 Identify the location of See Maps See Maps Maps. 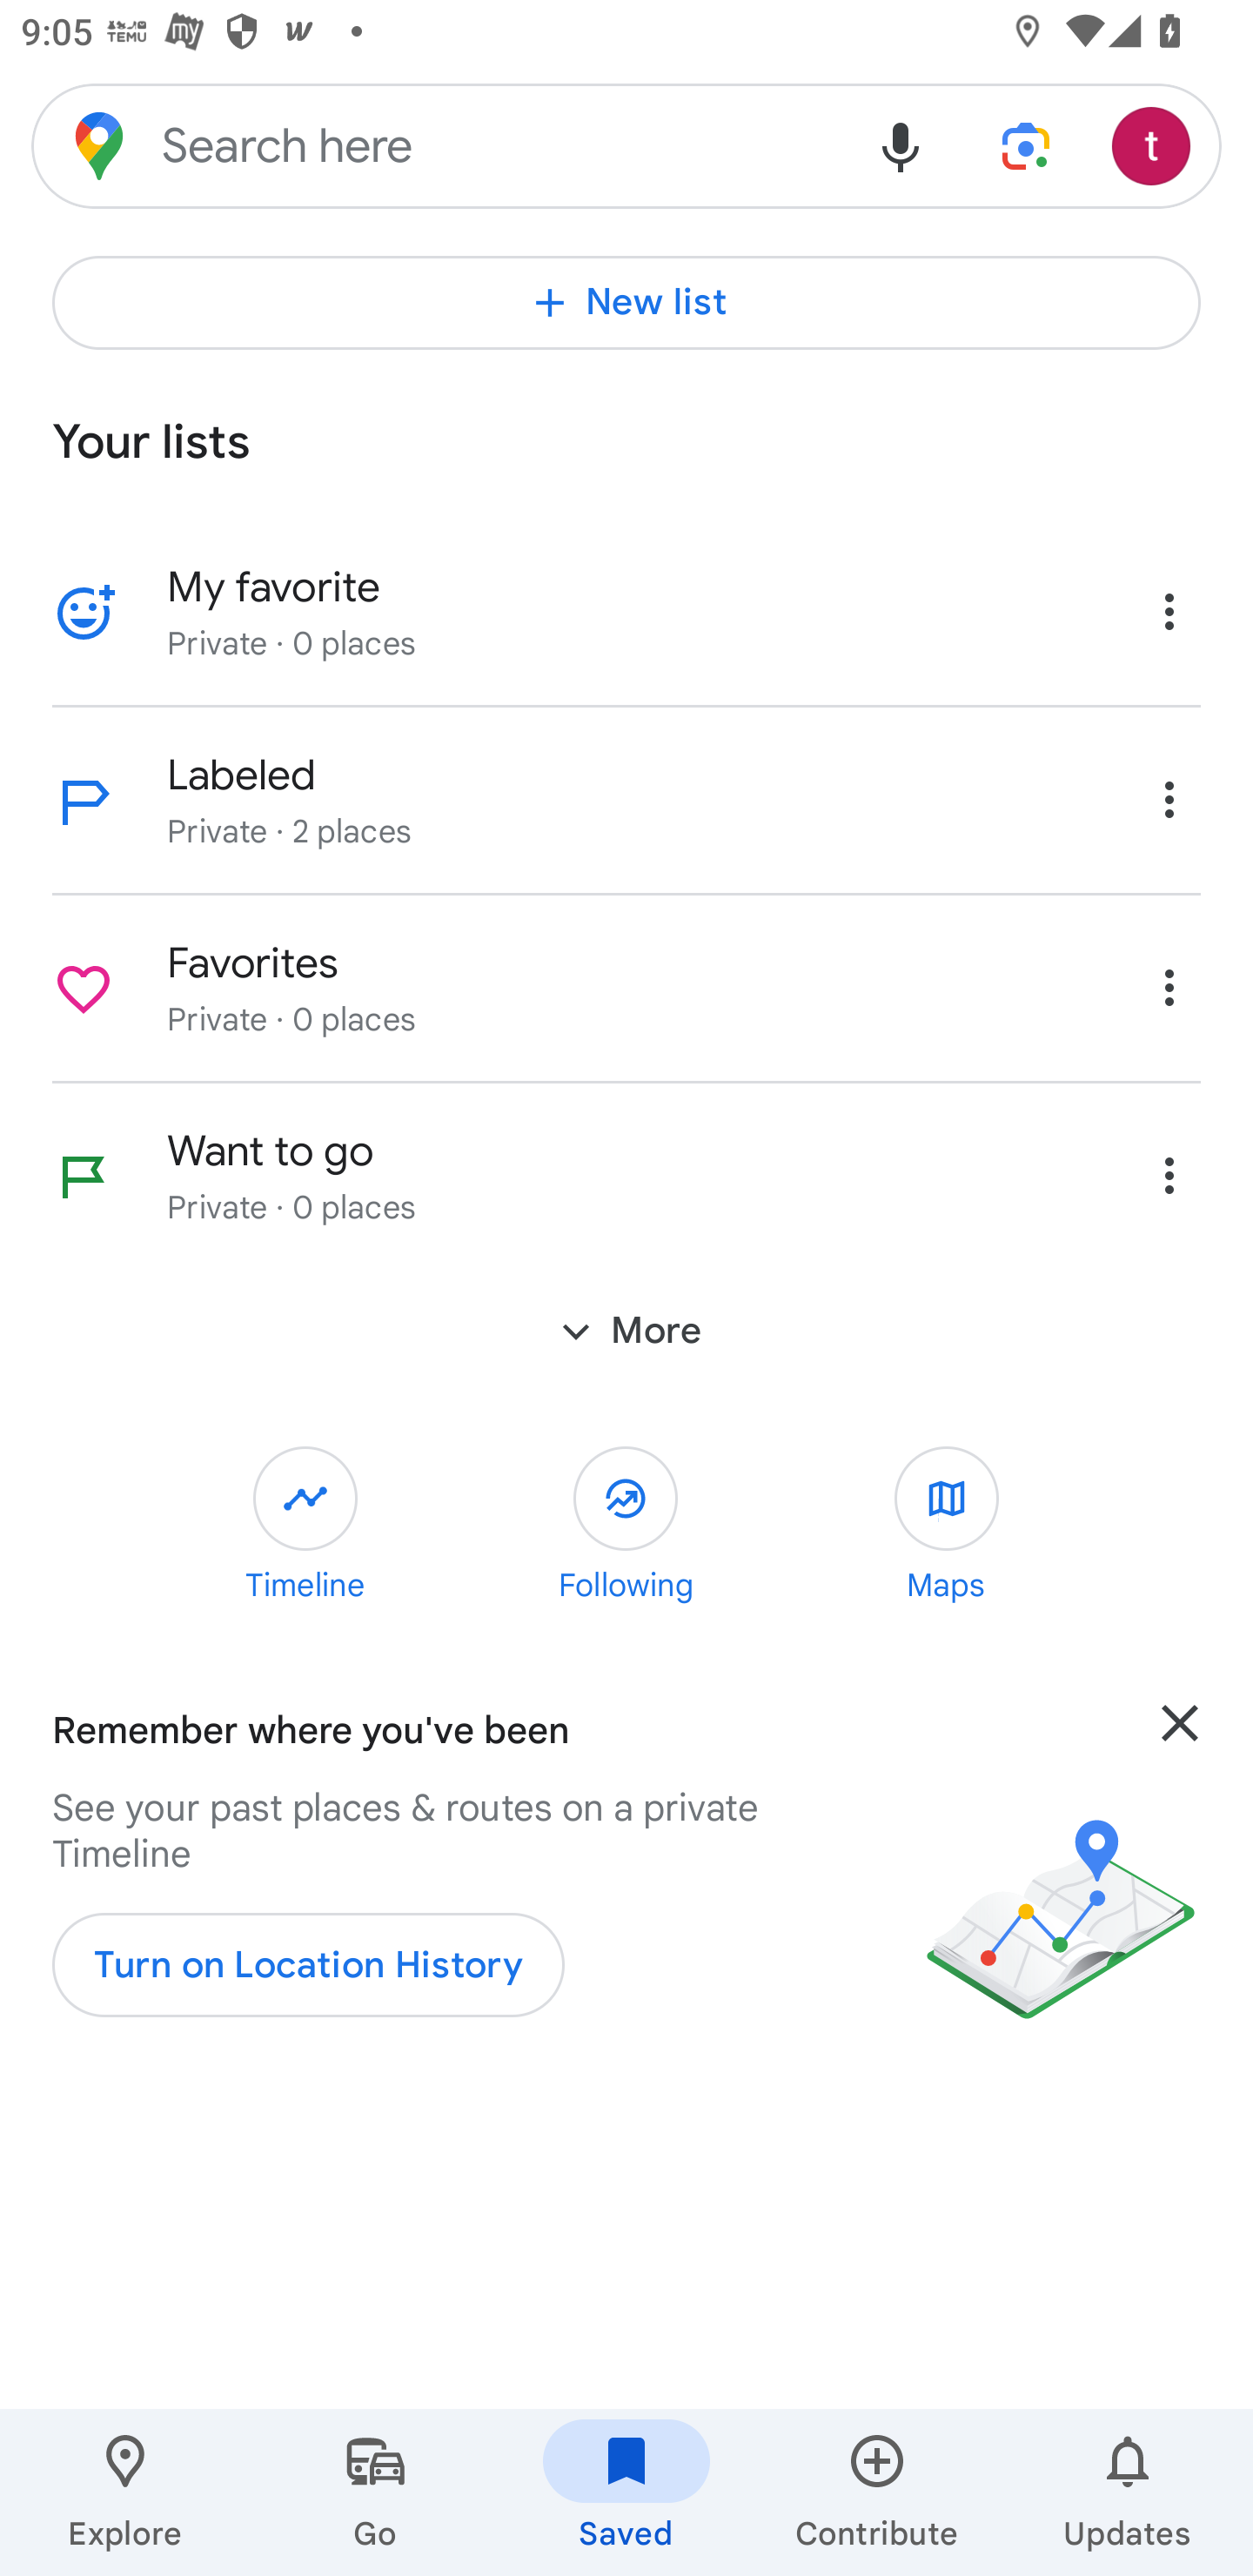
(947, 1526).